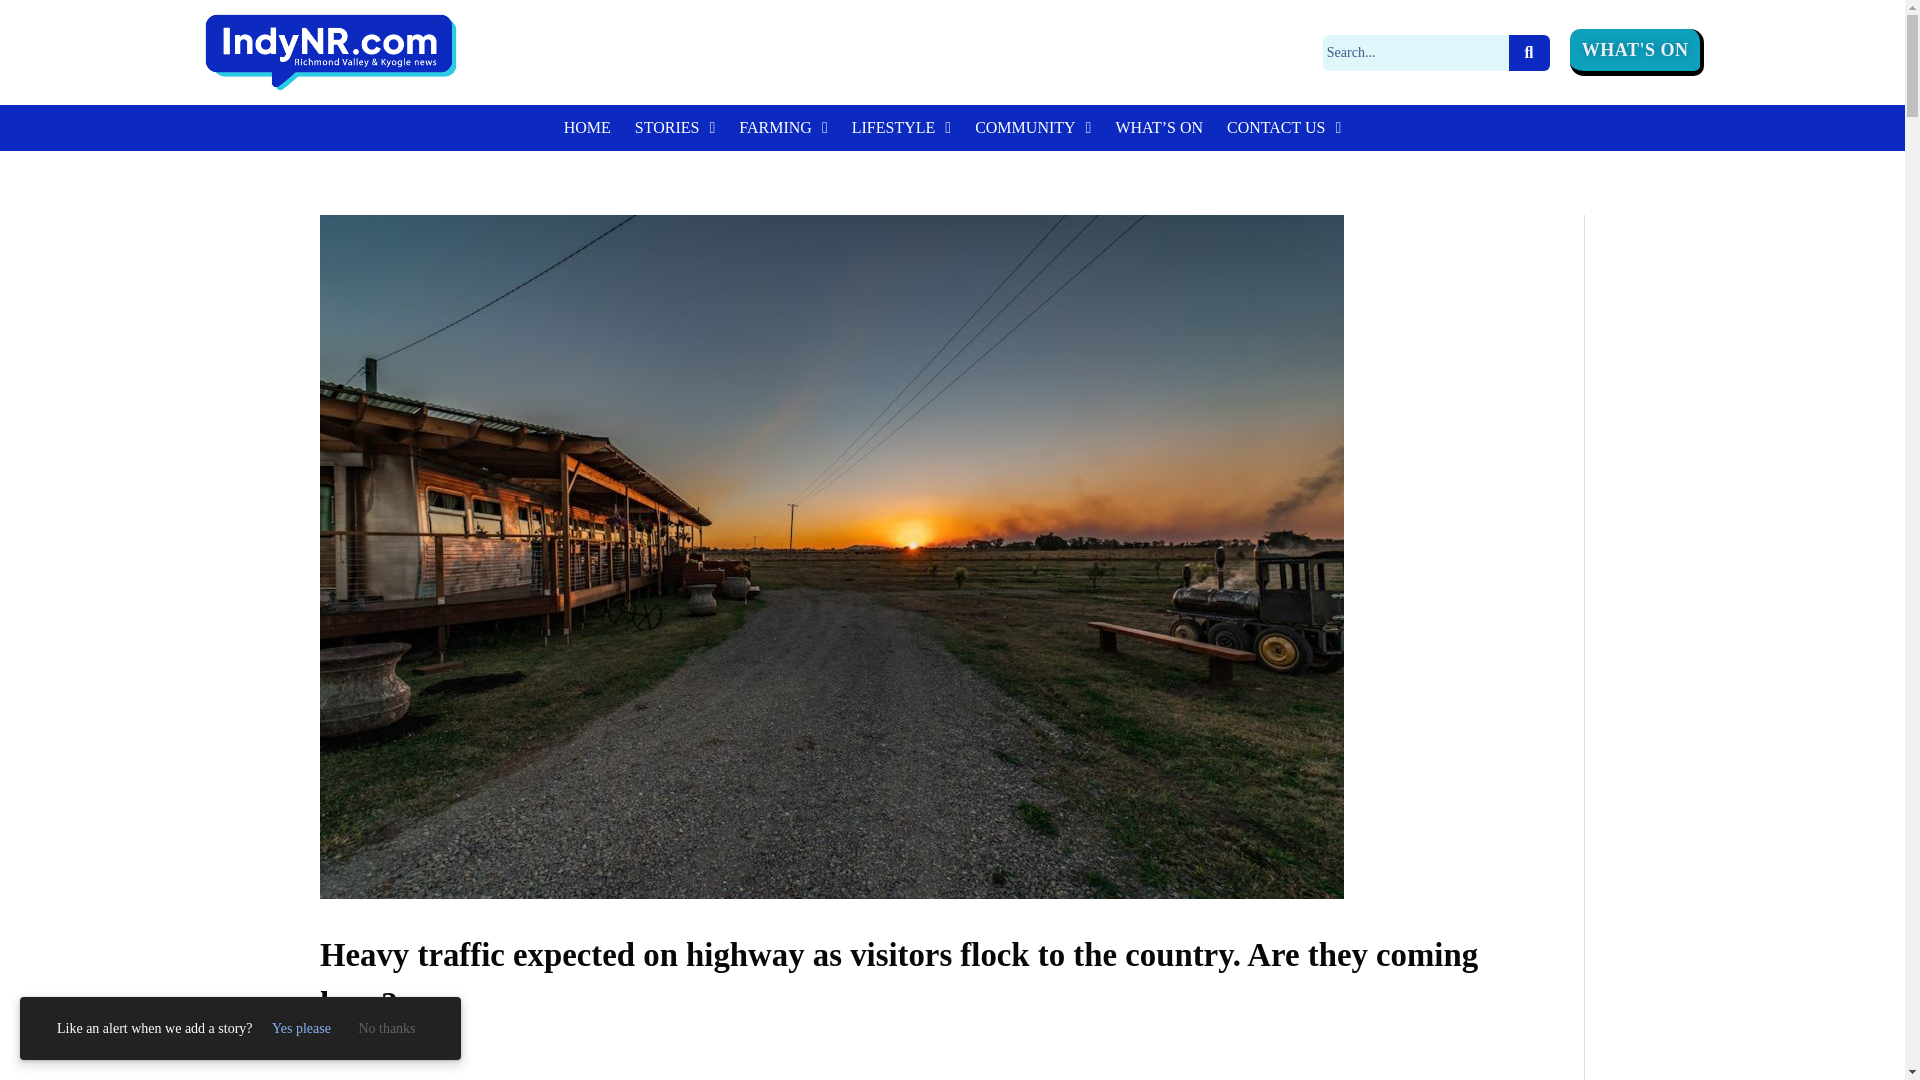  I want to click on Search, so click(1416, 52).